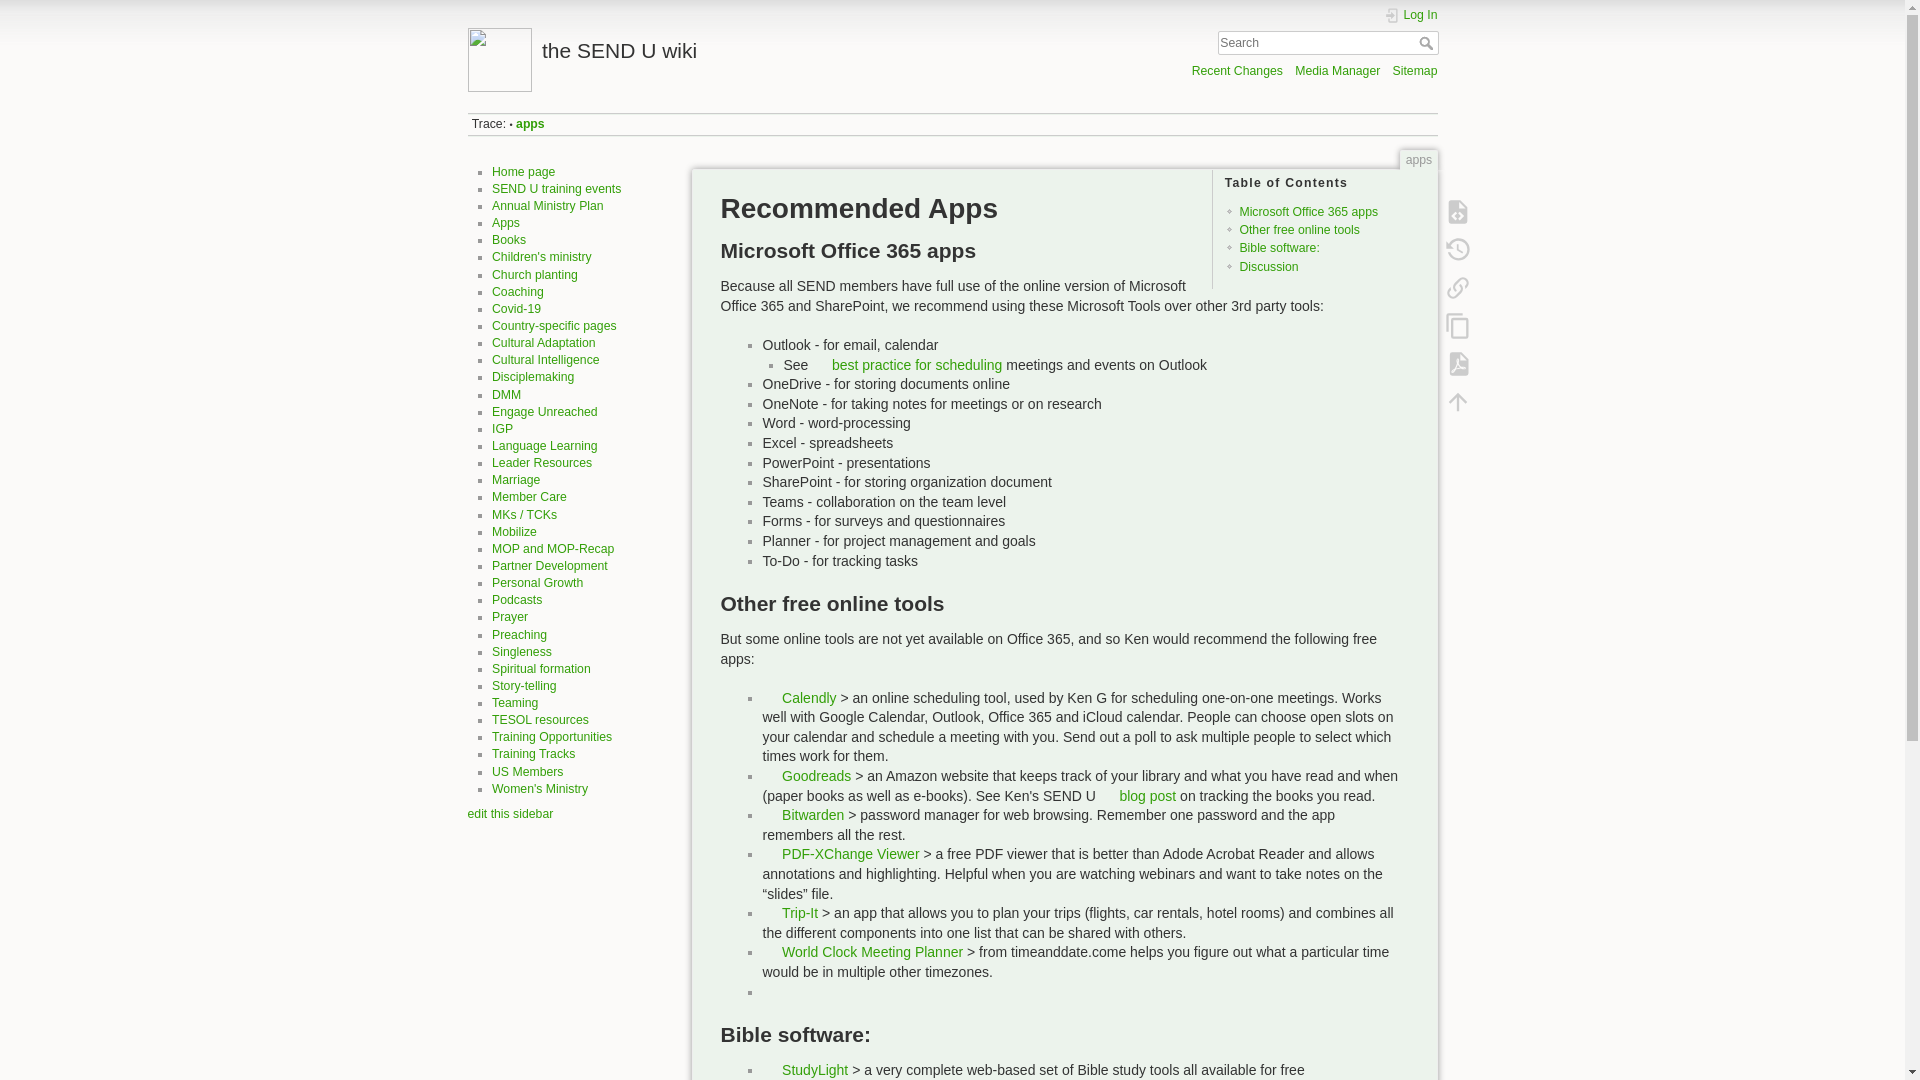 The width and height of the screenshot is (1920, 1080). What do you see at coordinates (1337, 70) in the screenshot?
I see `Media Manager` at bounding box center [1337, 70].